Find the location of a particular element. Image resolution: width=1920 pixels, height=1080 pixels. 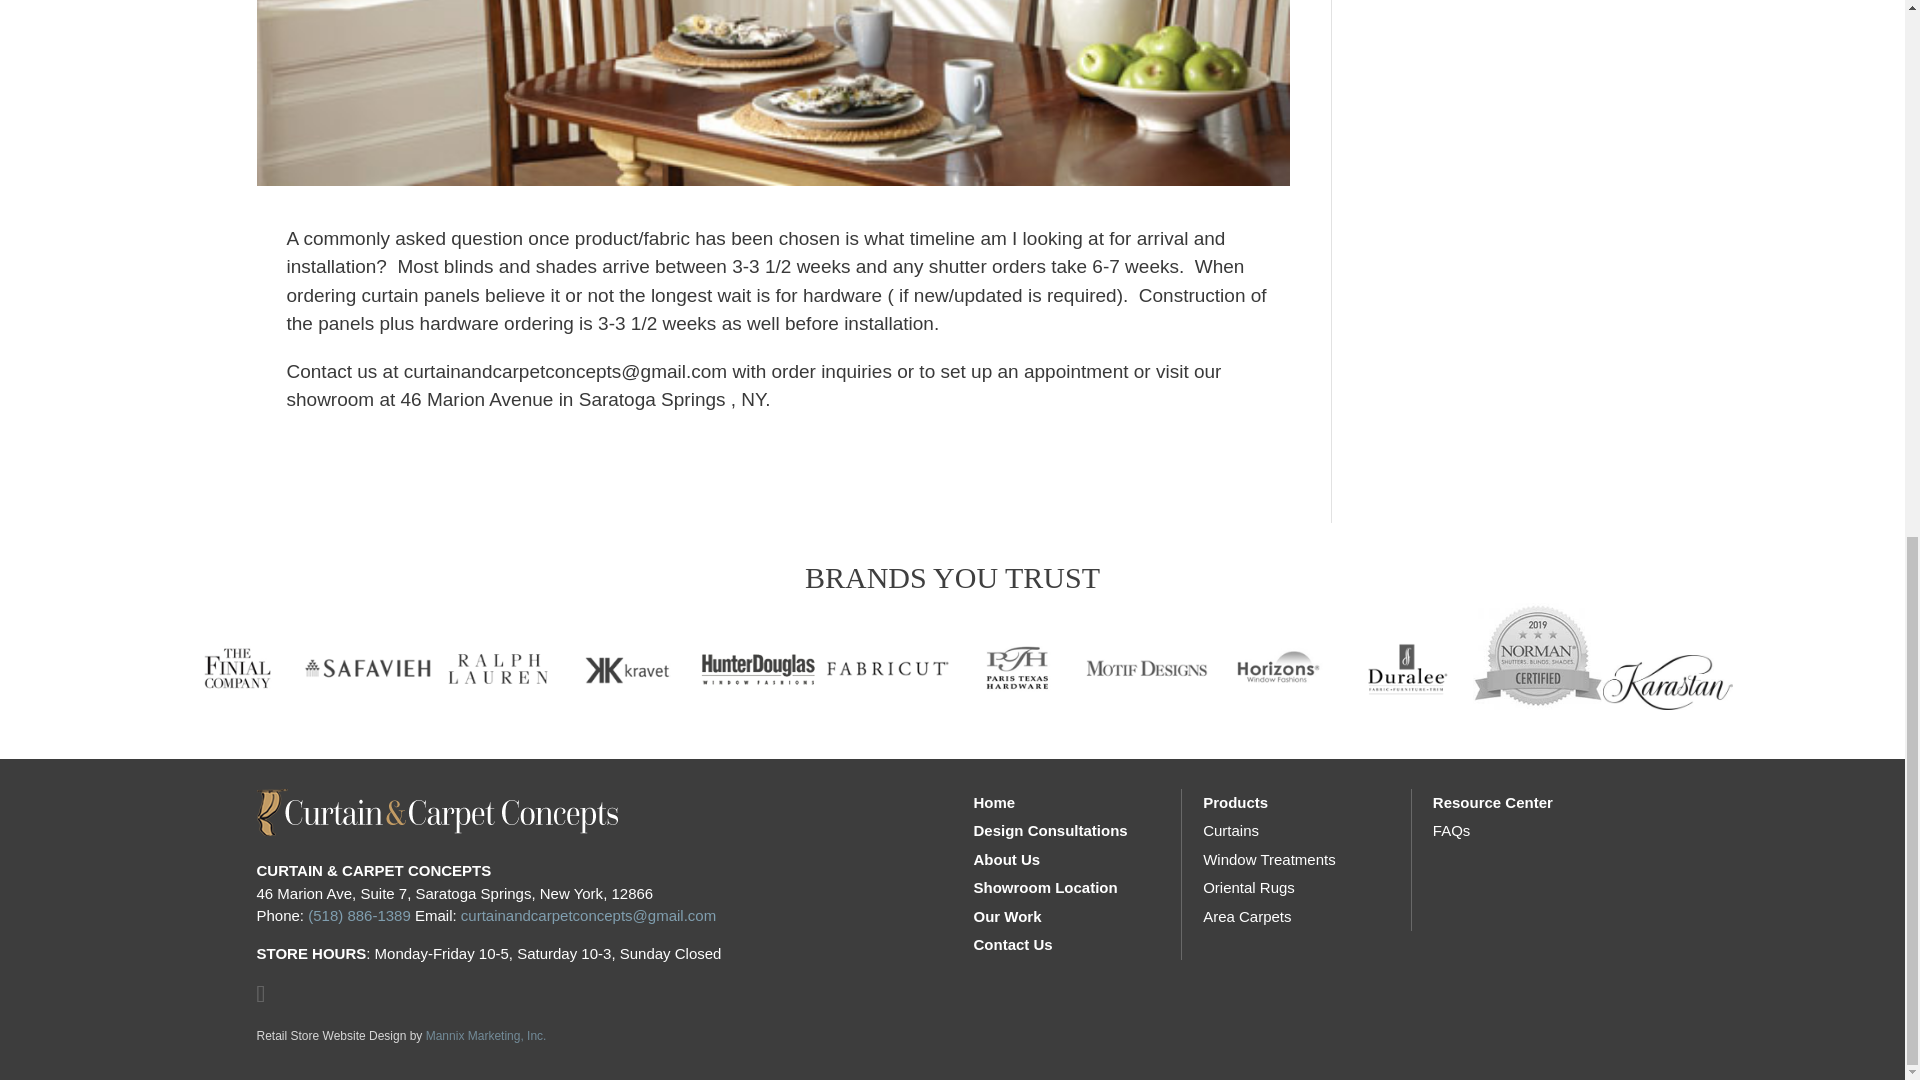

Products is located at coordinates (1235, 802).